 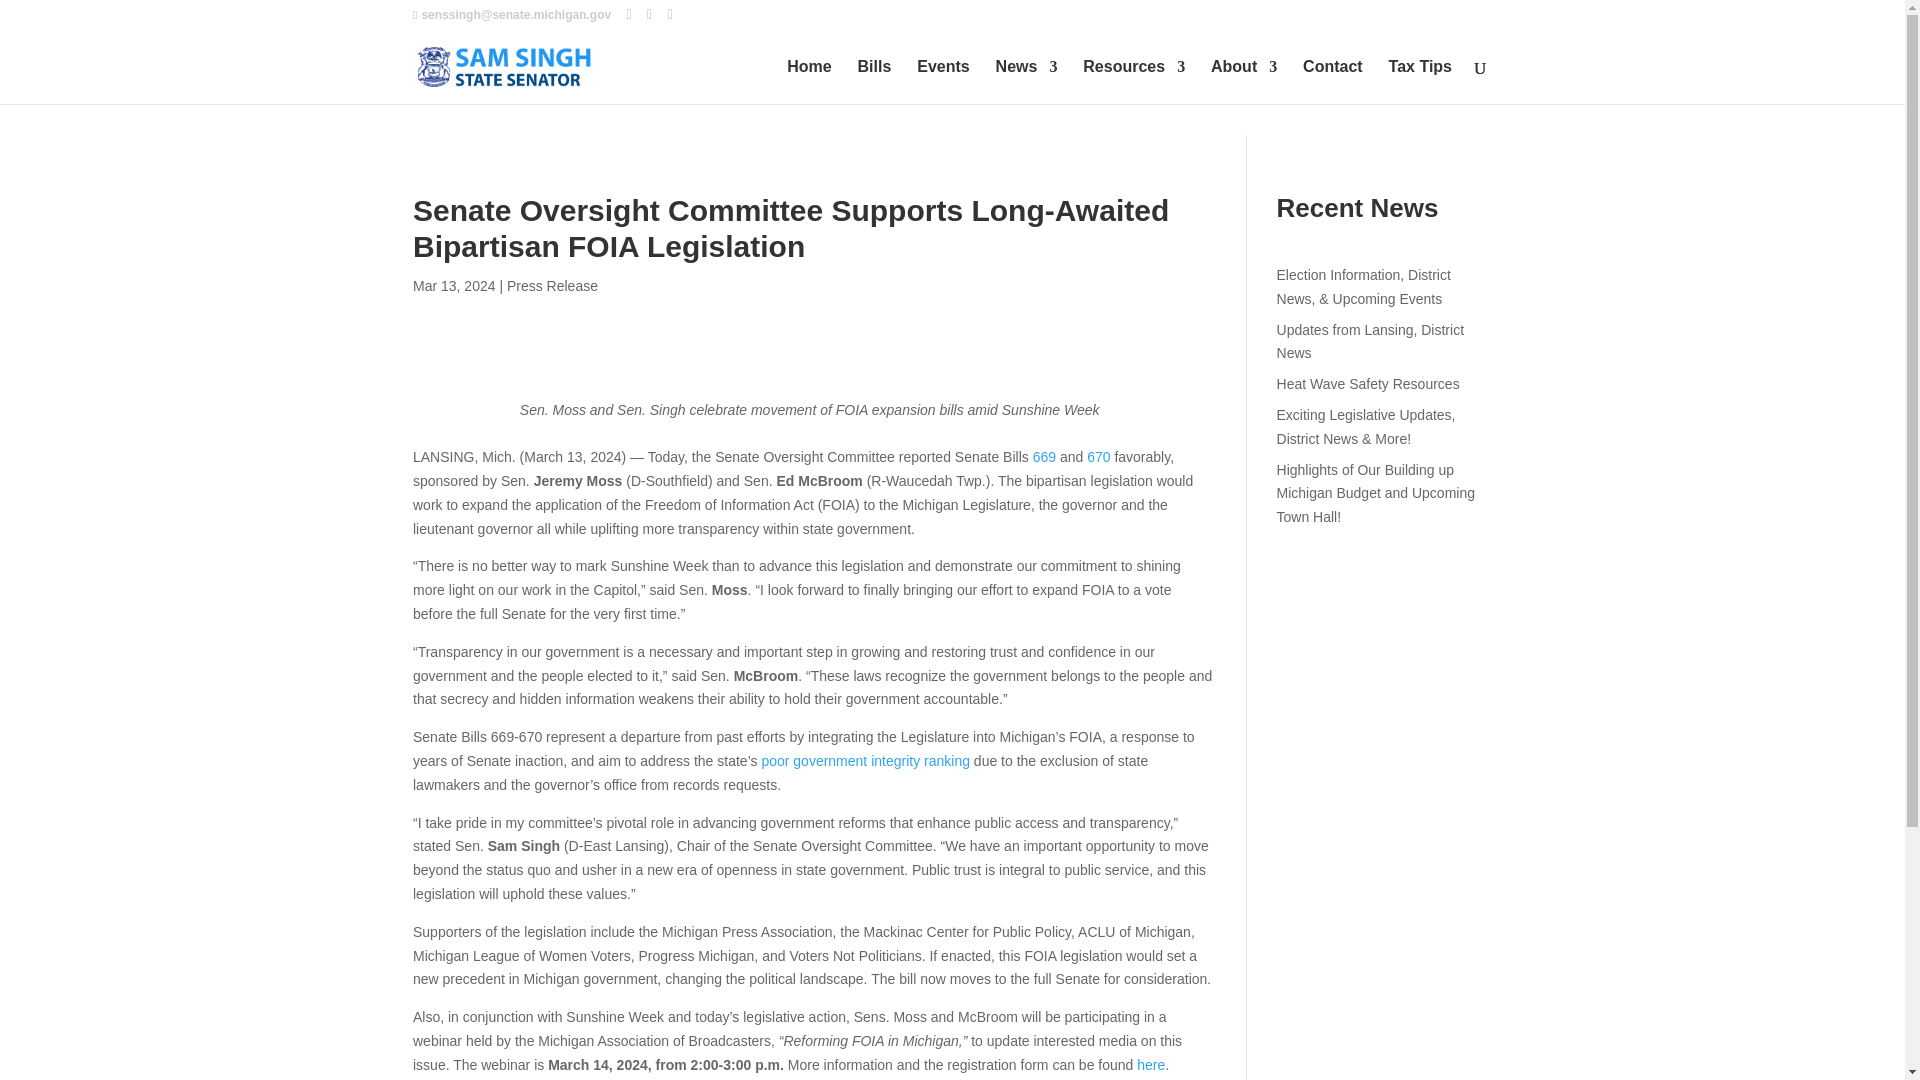 I want to click on Events, so click(x=943, y=82).